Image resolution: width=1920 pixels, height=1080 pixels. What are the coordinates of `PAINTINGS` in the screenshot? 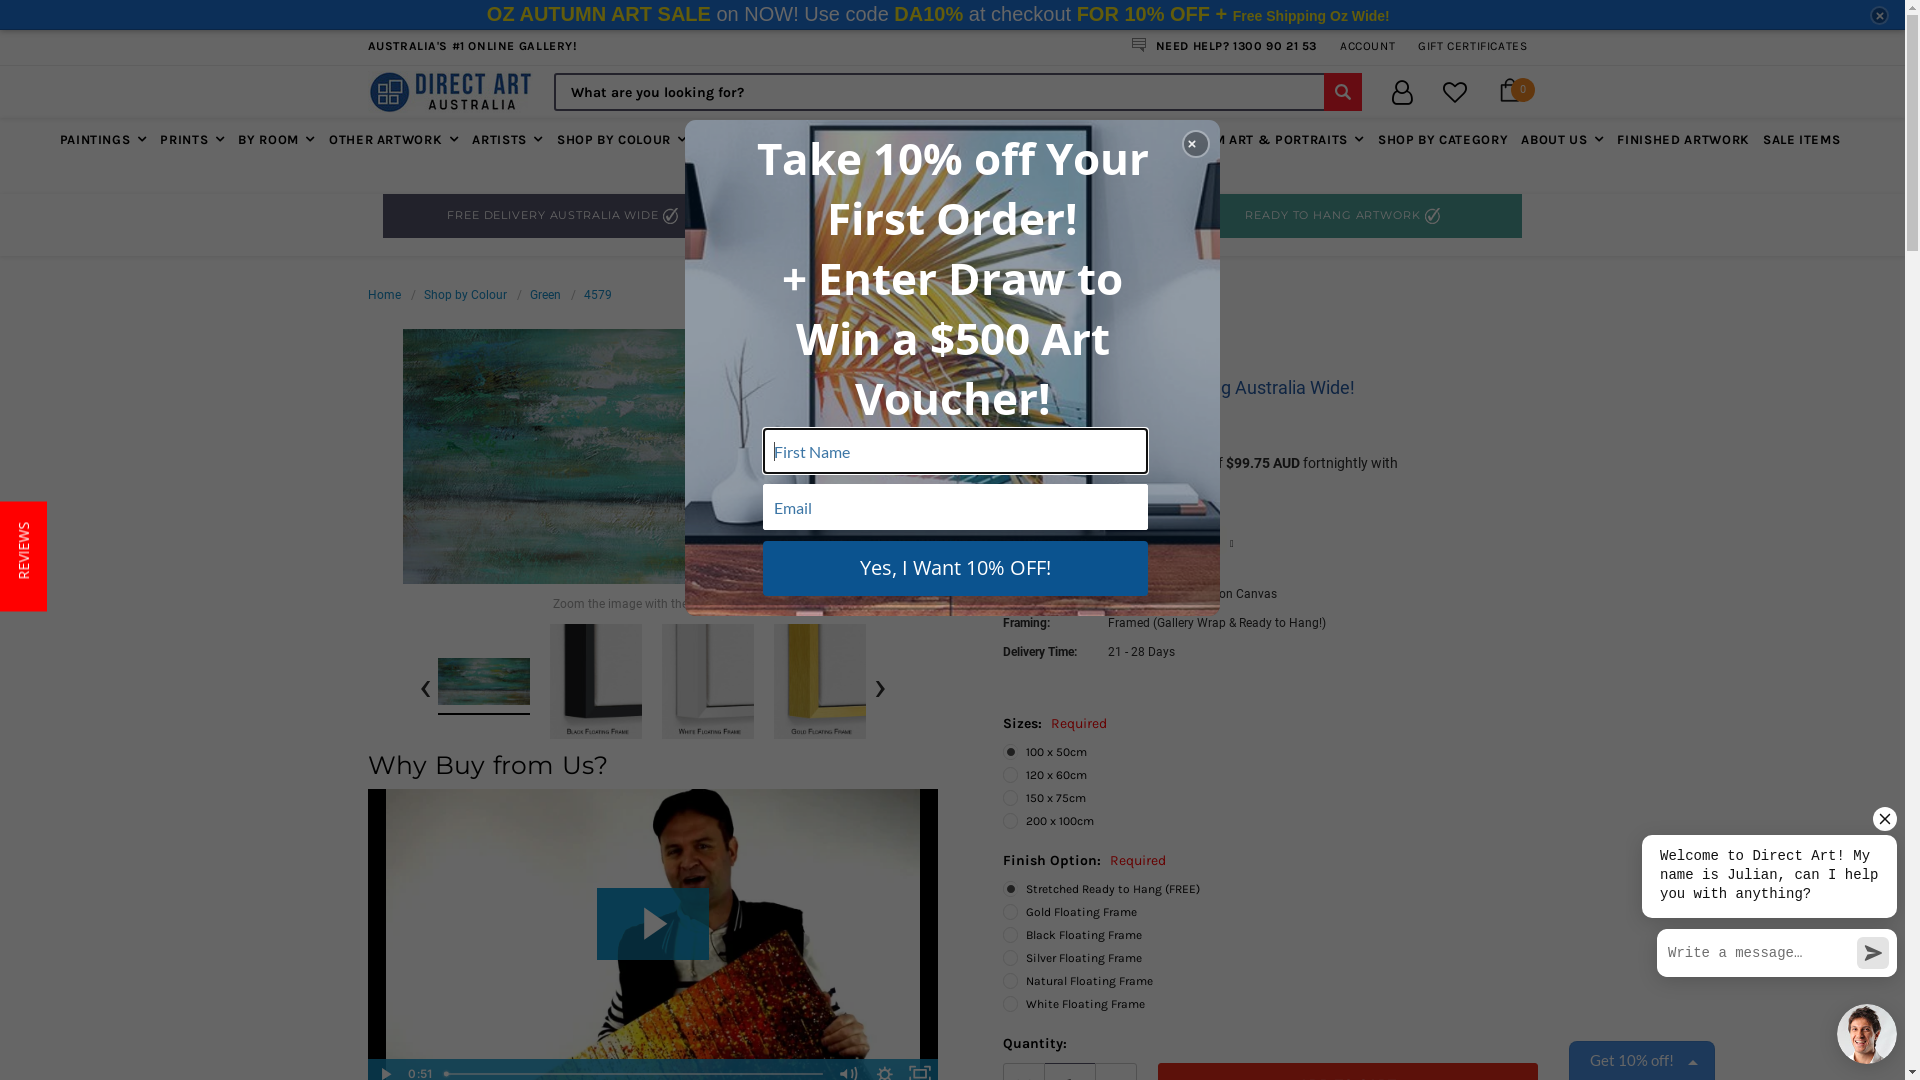 It's located at (106, 139).